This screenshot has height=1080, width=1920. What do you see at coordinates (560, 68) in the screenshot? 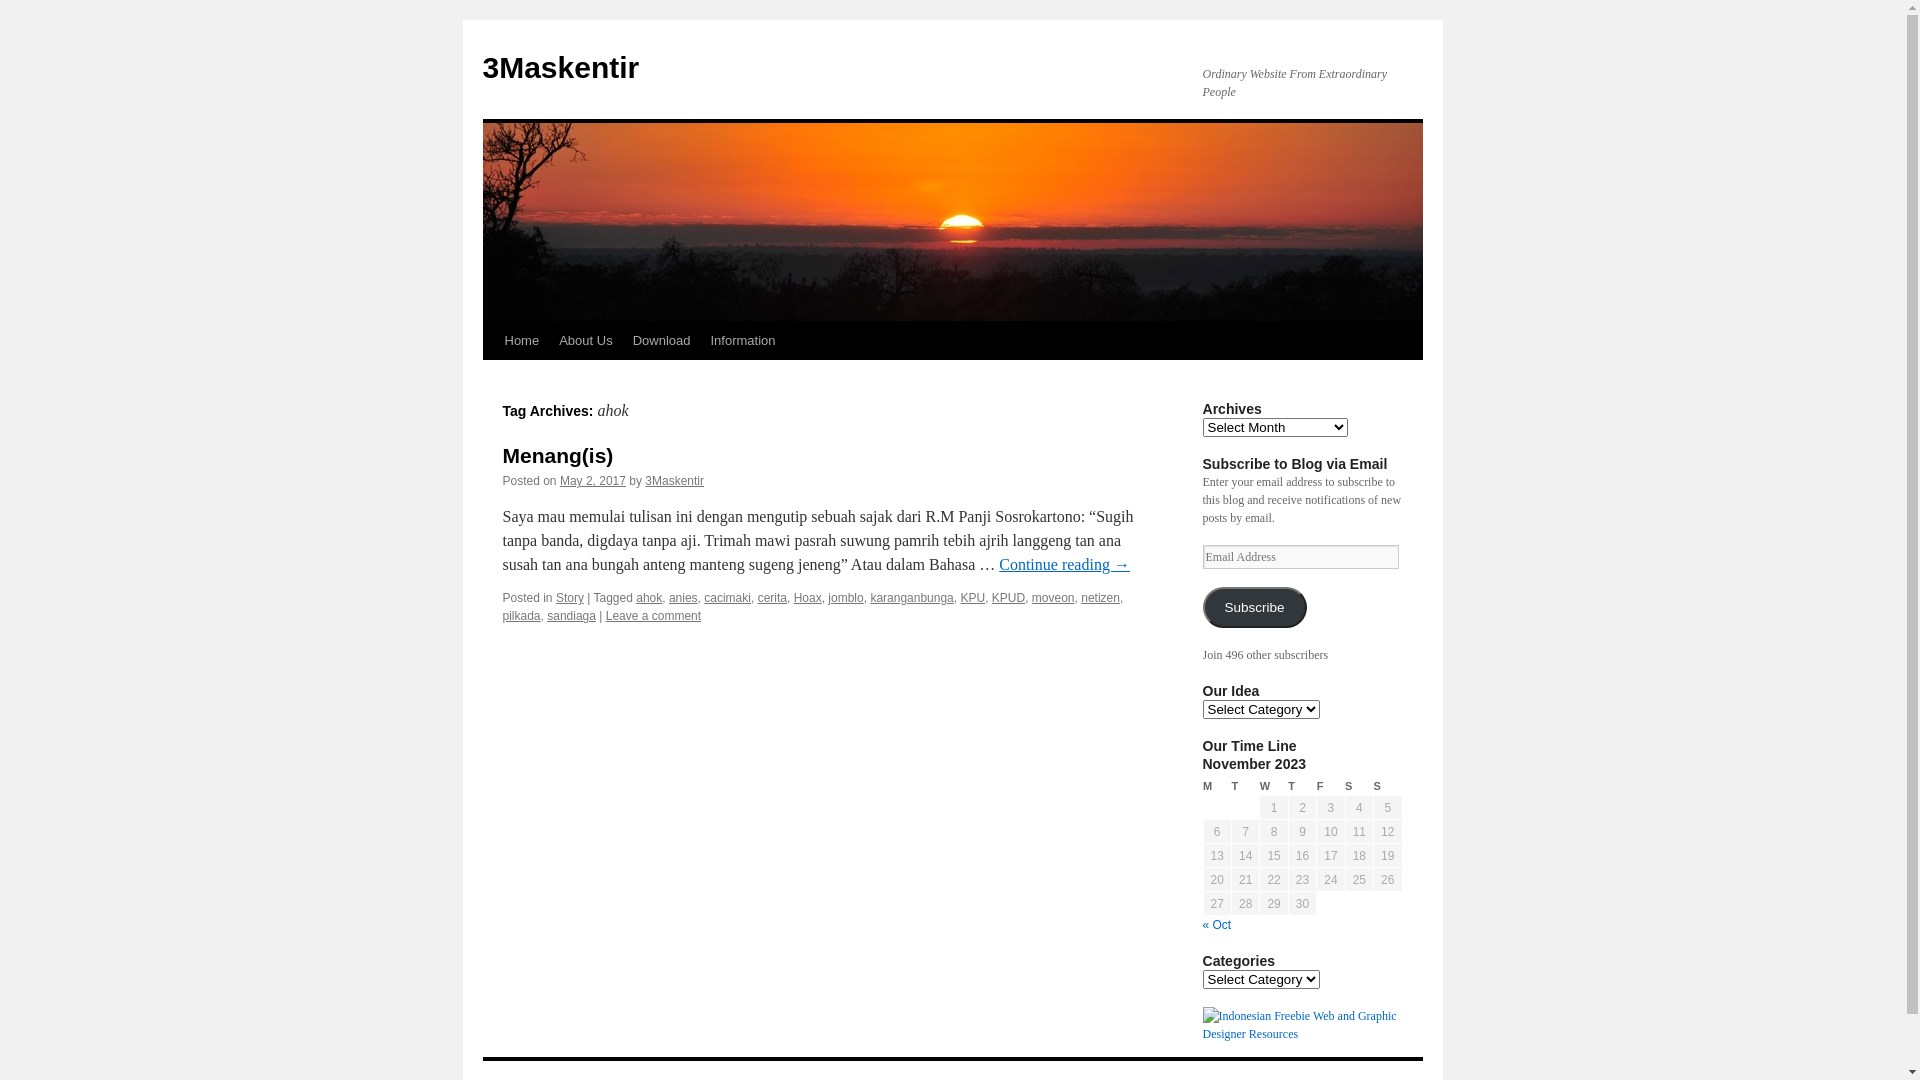
I see `3Maskentir` at bounding box center [560, 68].